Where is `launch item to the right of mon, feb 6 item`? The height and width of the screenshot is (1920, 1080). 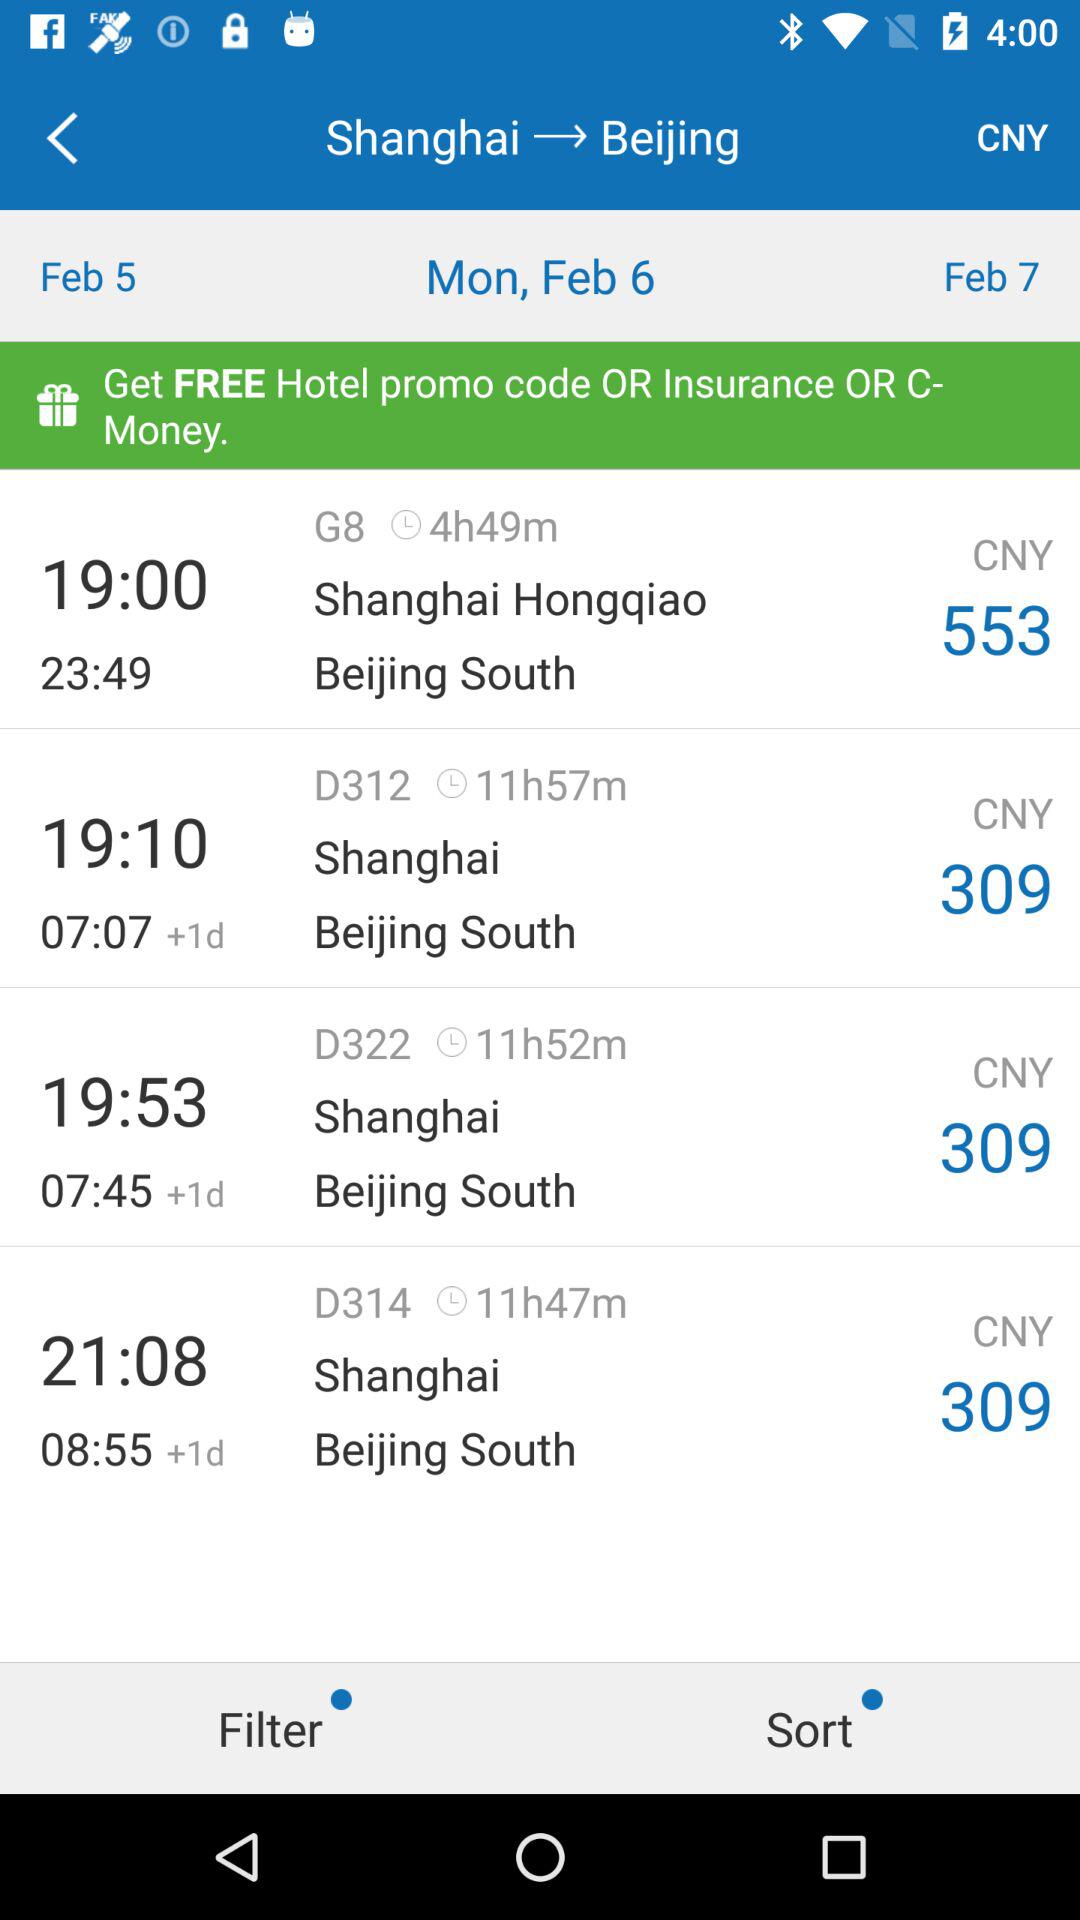 launch item to the right of mon, feb 6 item is located at coordinates (945, 276).